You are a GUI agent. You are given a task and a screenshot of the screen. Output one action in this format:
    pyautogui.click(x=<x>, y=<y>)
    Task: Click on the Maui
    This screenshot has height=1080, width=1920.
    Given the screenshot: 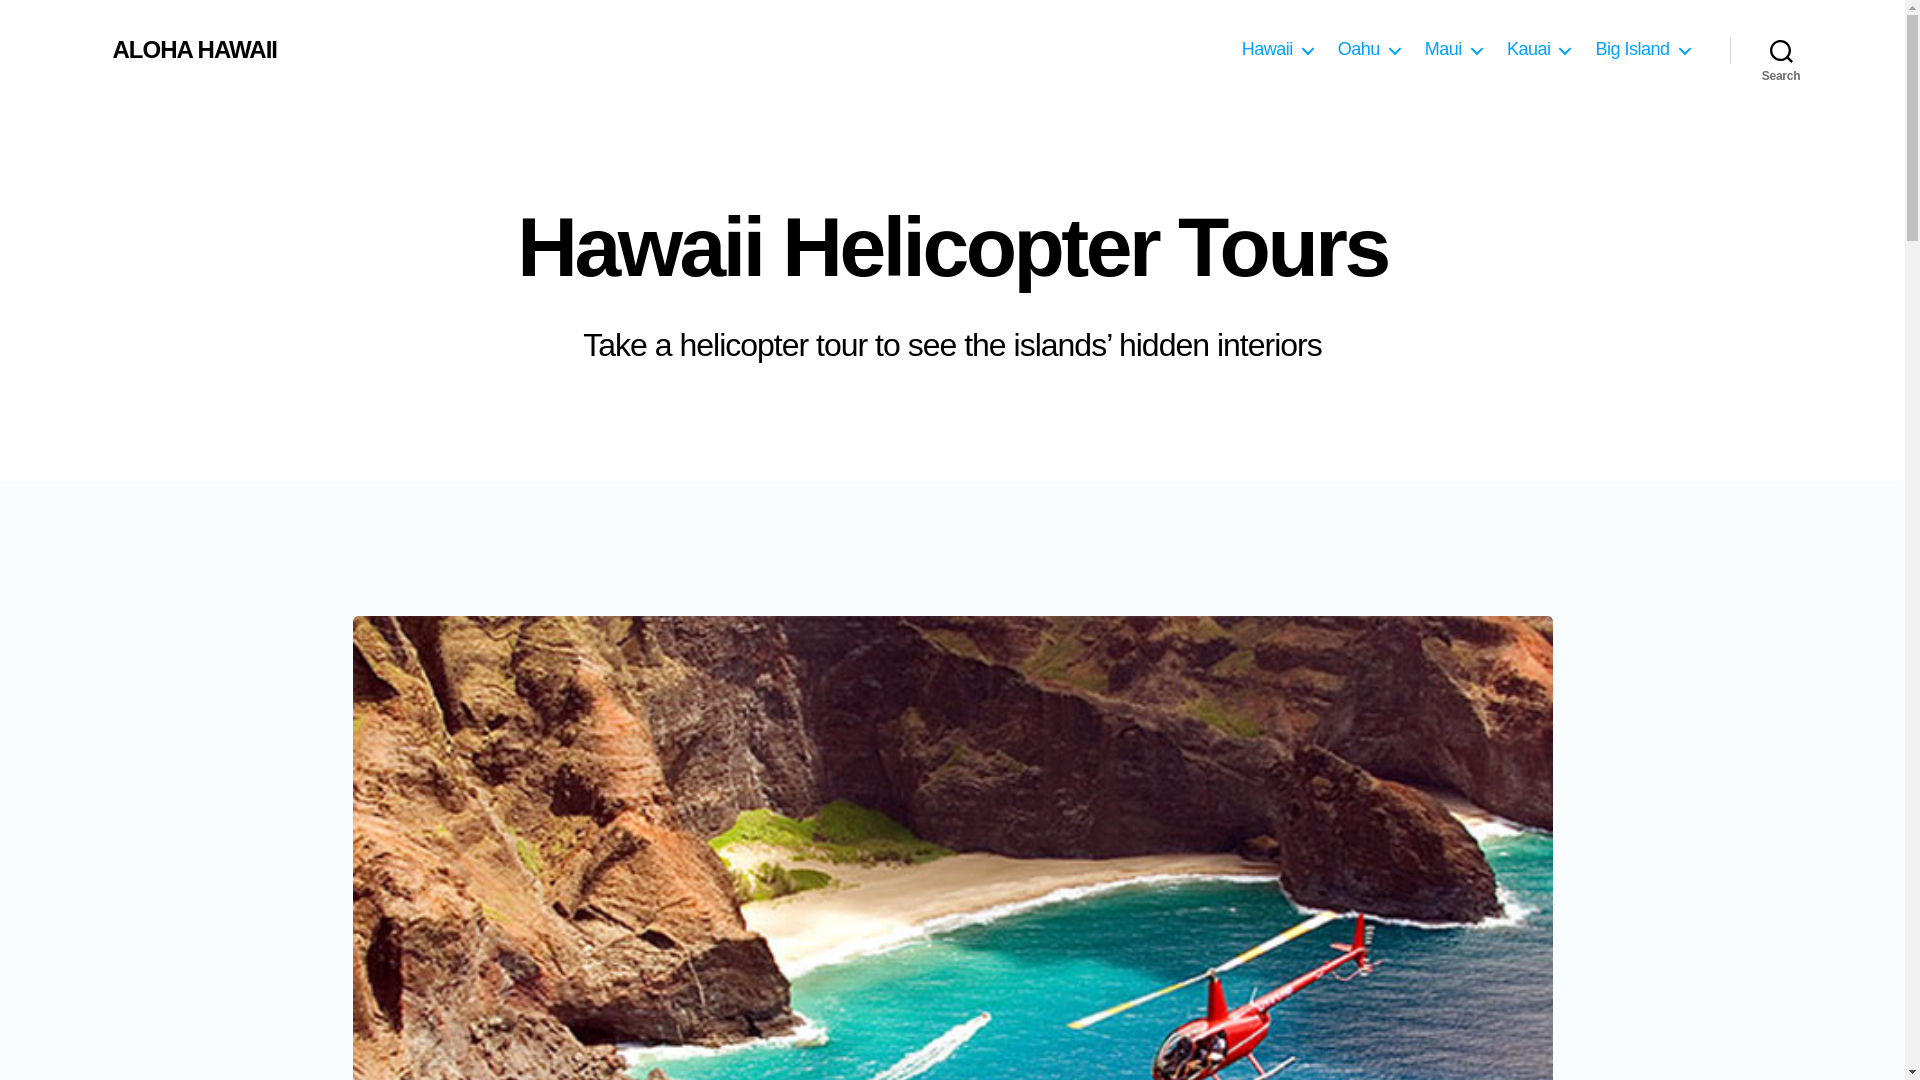 What is the action you would take?
    pyautogui.click(x=1453, y=49)
    